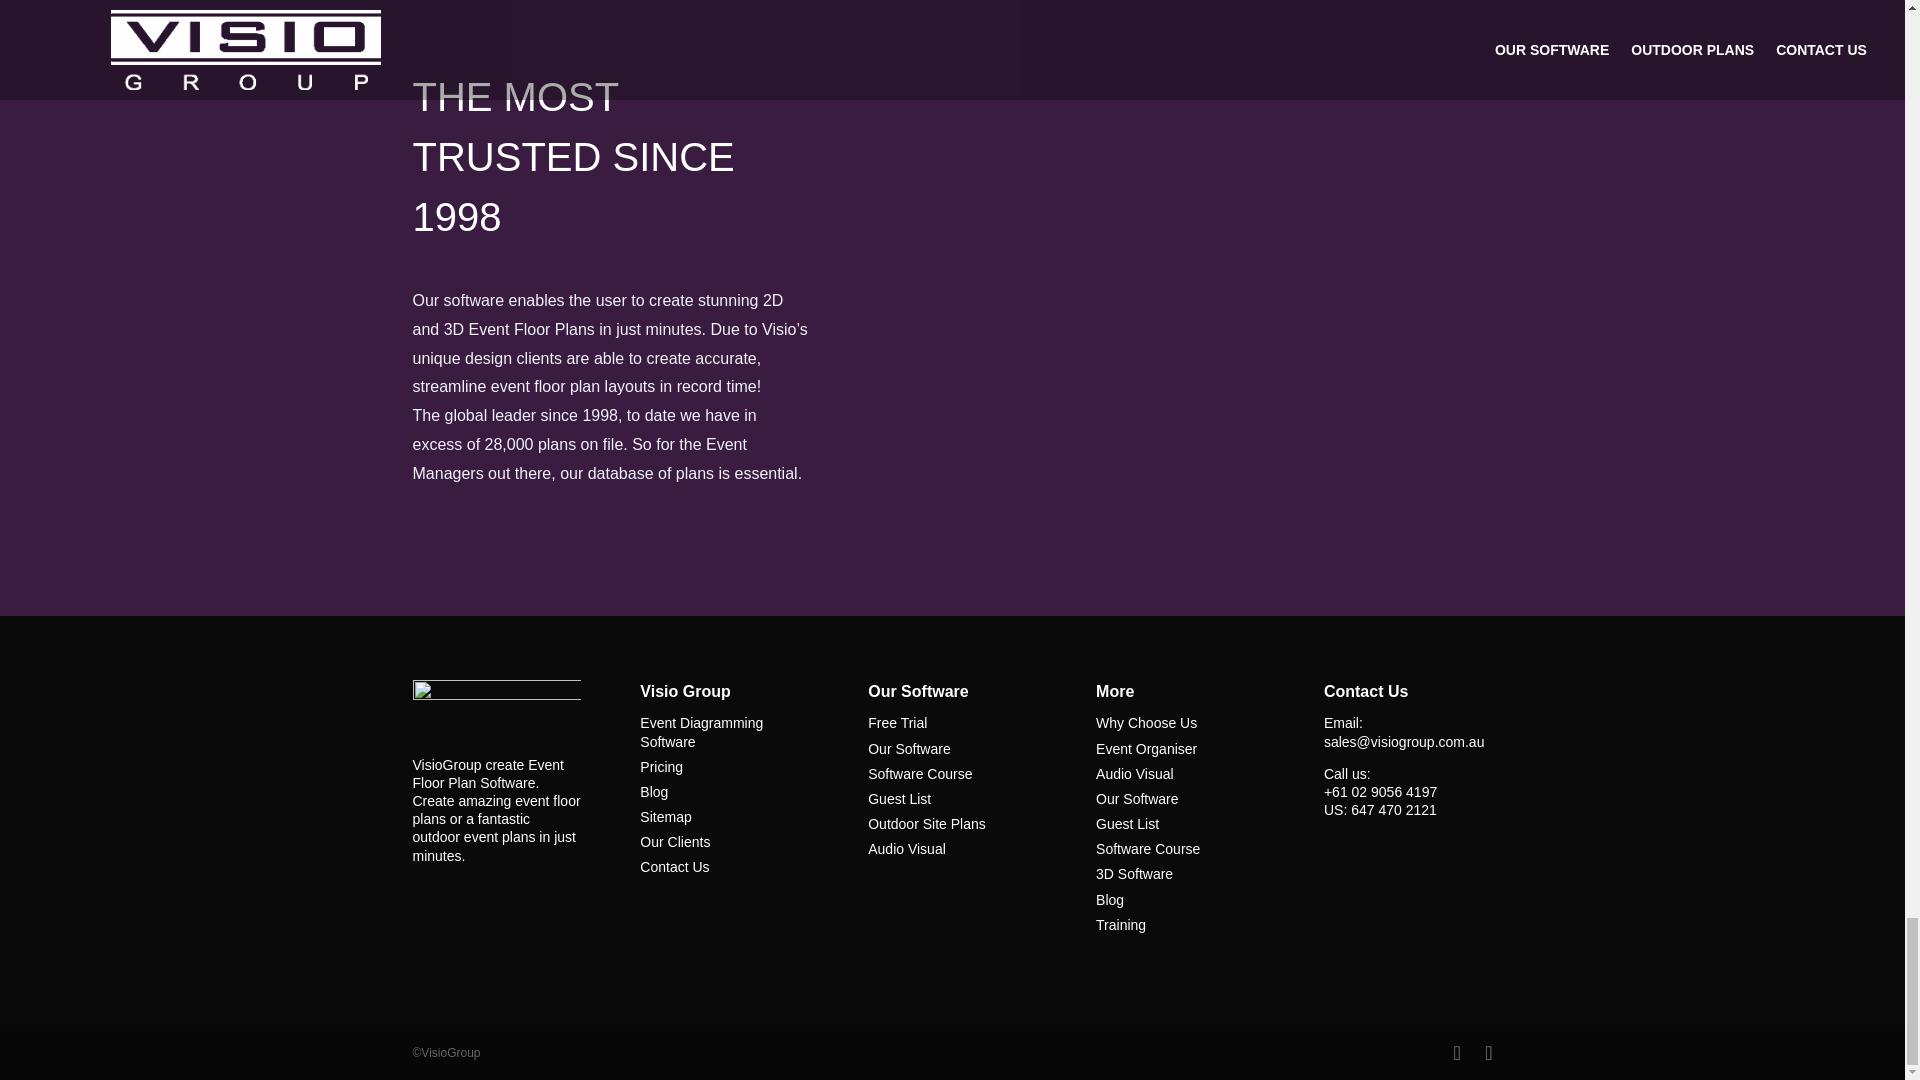  I want to click on Guest List, so click(899, 798).